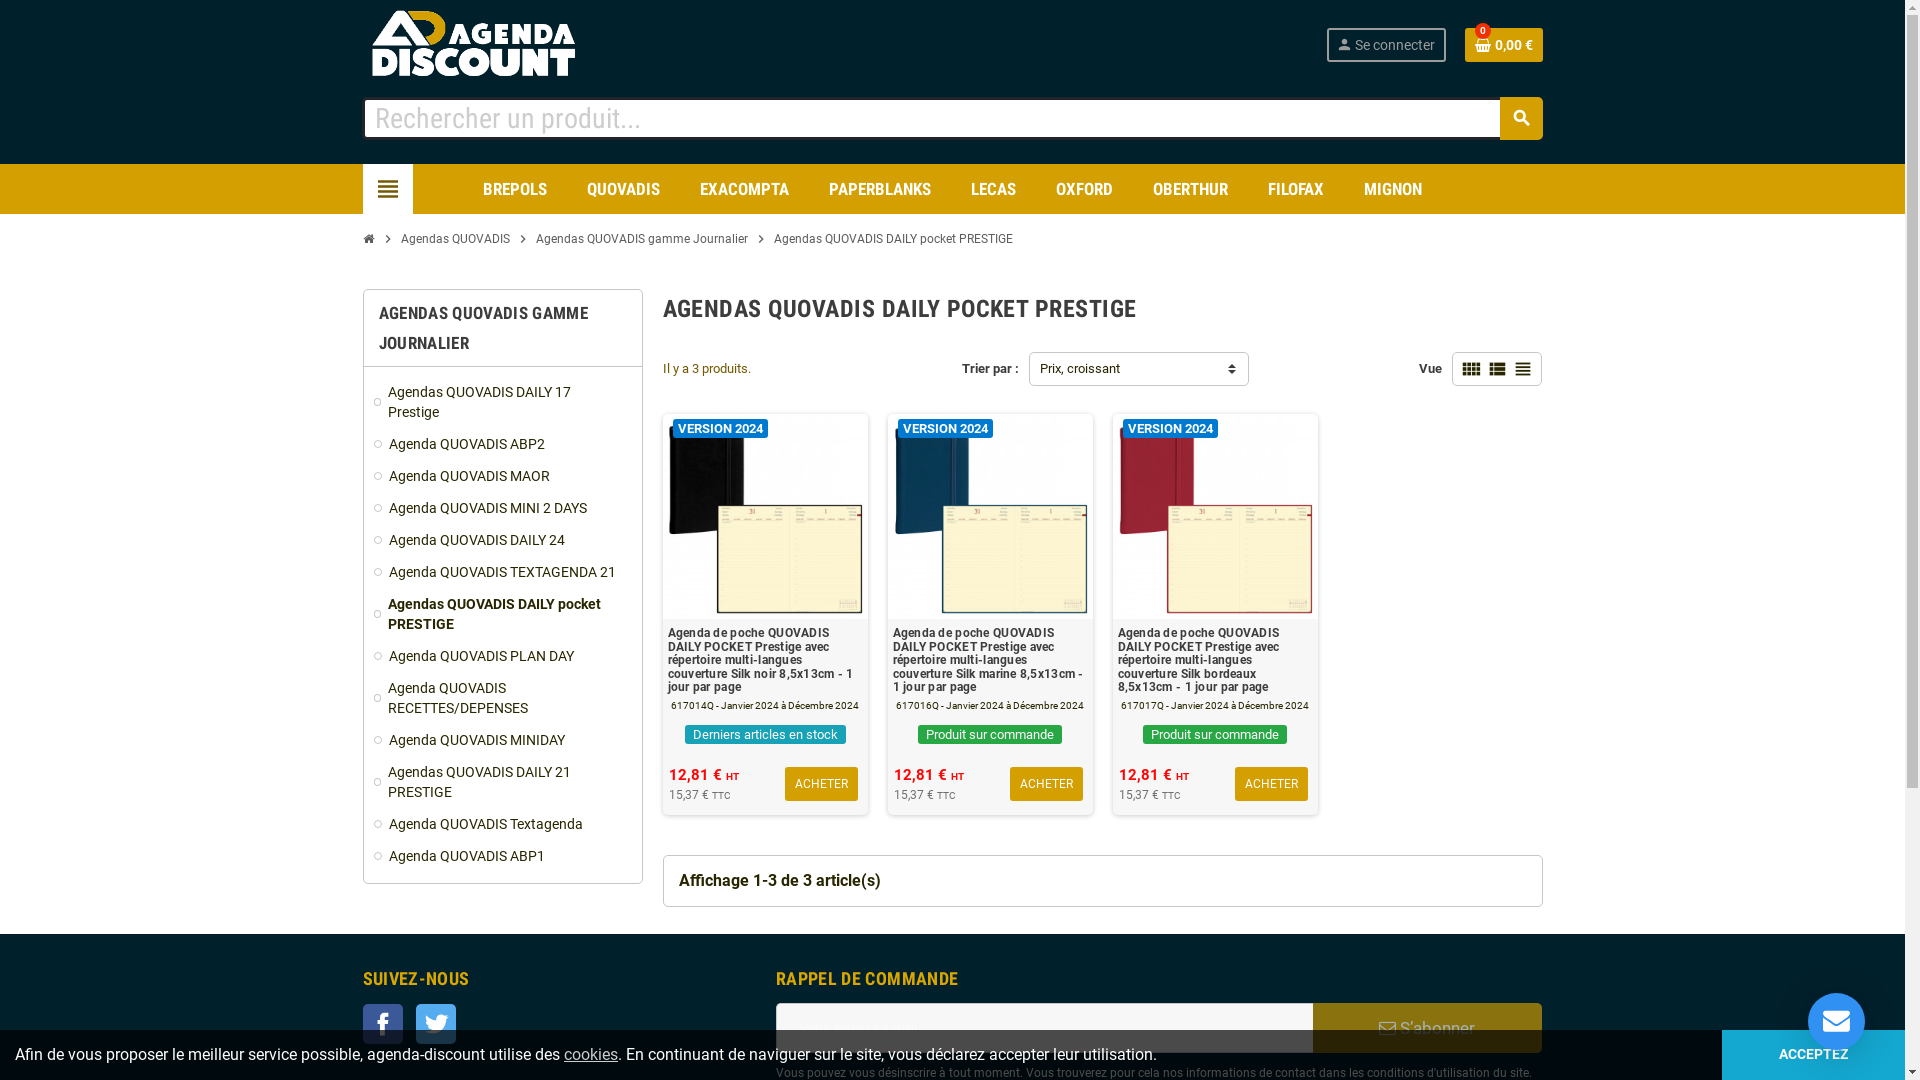  Describe the element at coordinates (436, 1024) in the screenshot. I see `Twitter` at that location.